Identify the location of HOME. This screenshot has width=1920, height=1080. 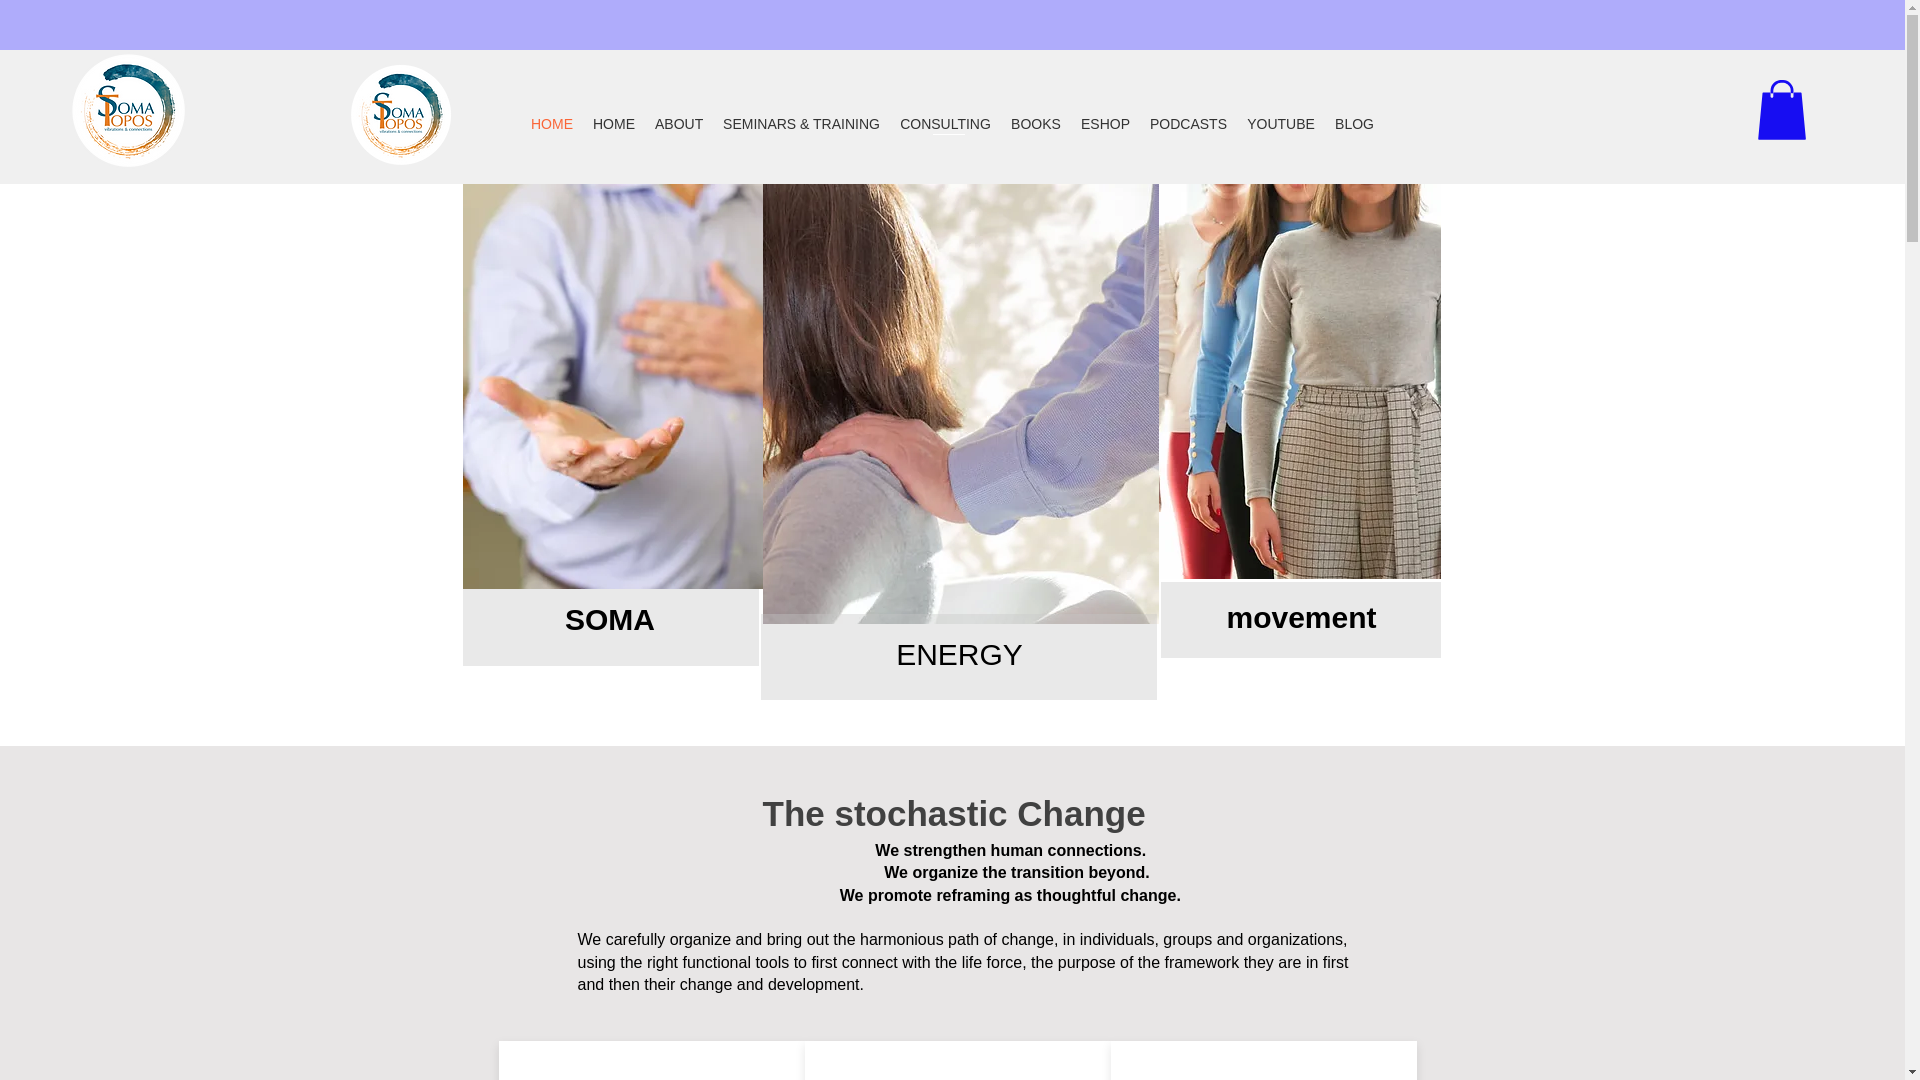
(552, 124).